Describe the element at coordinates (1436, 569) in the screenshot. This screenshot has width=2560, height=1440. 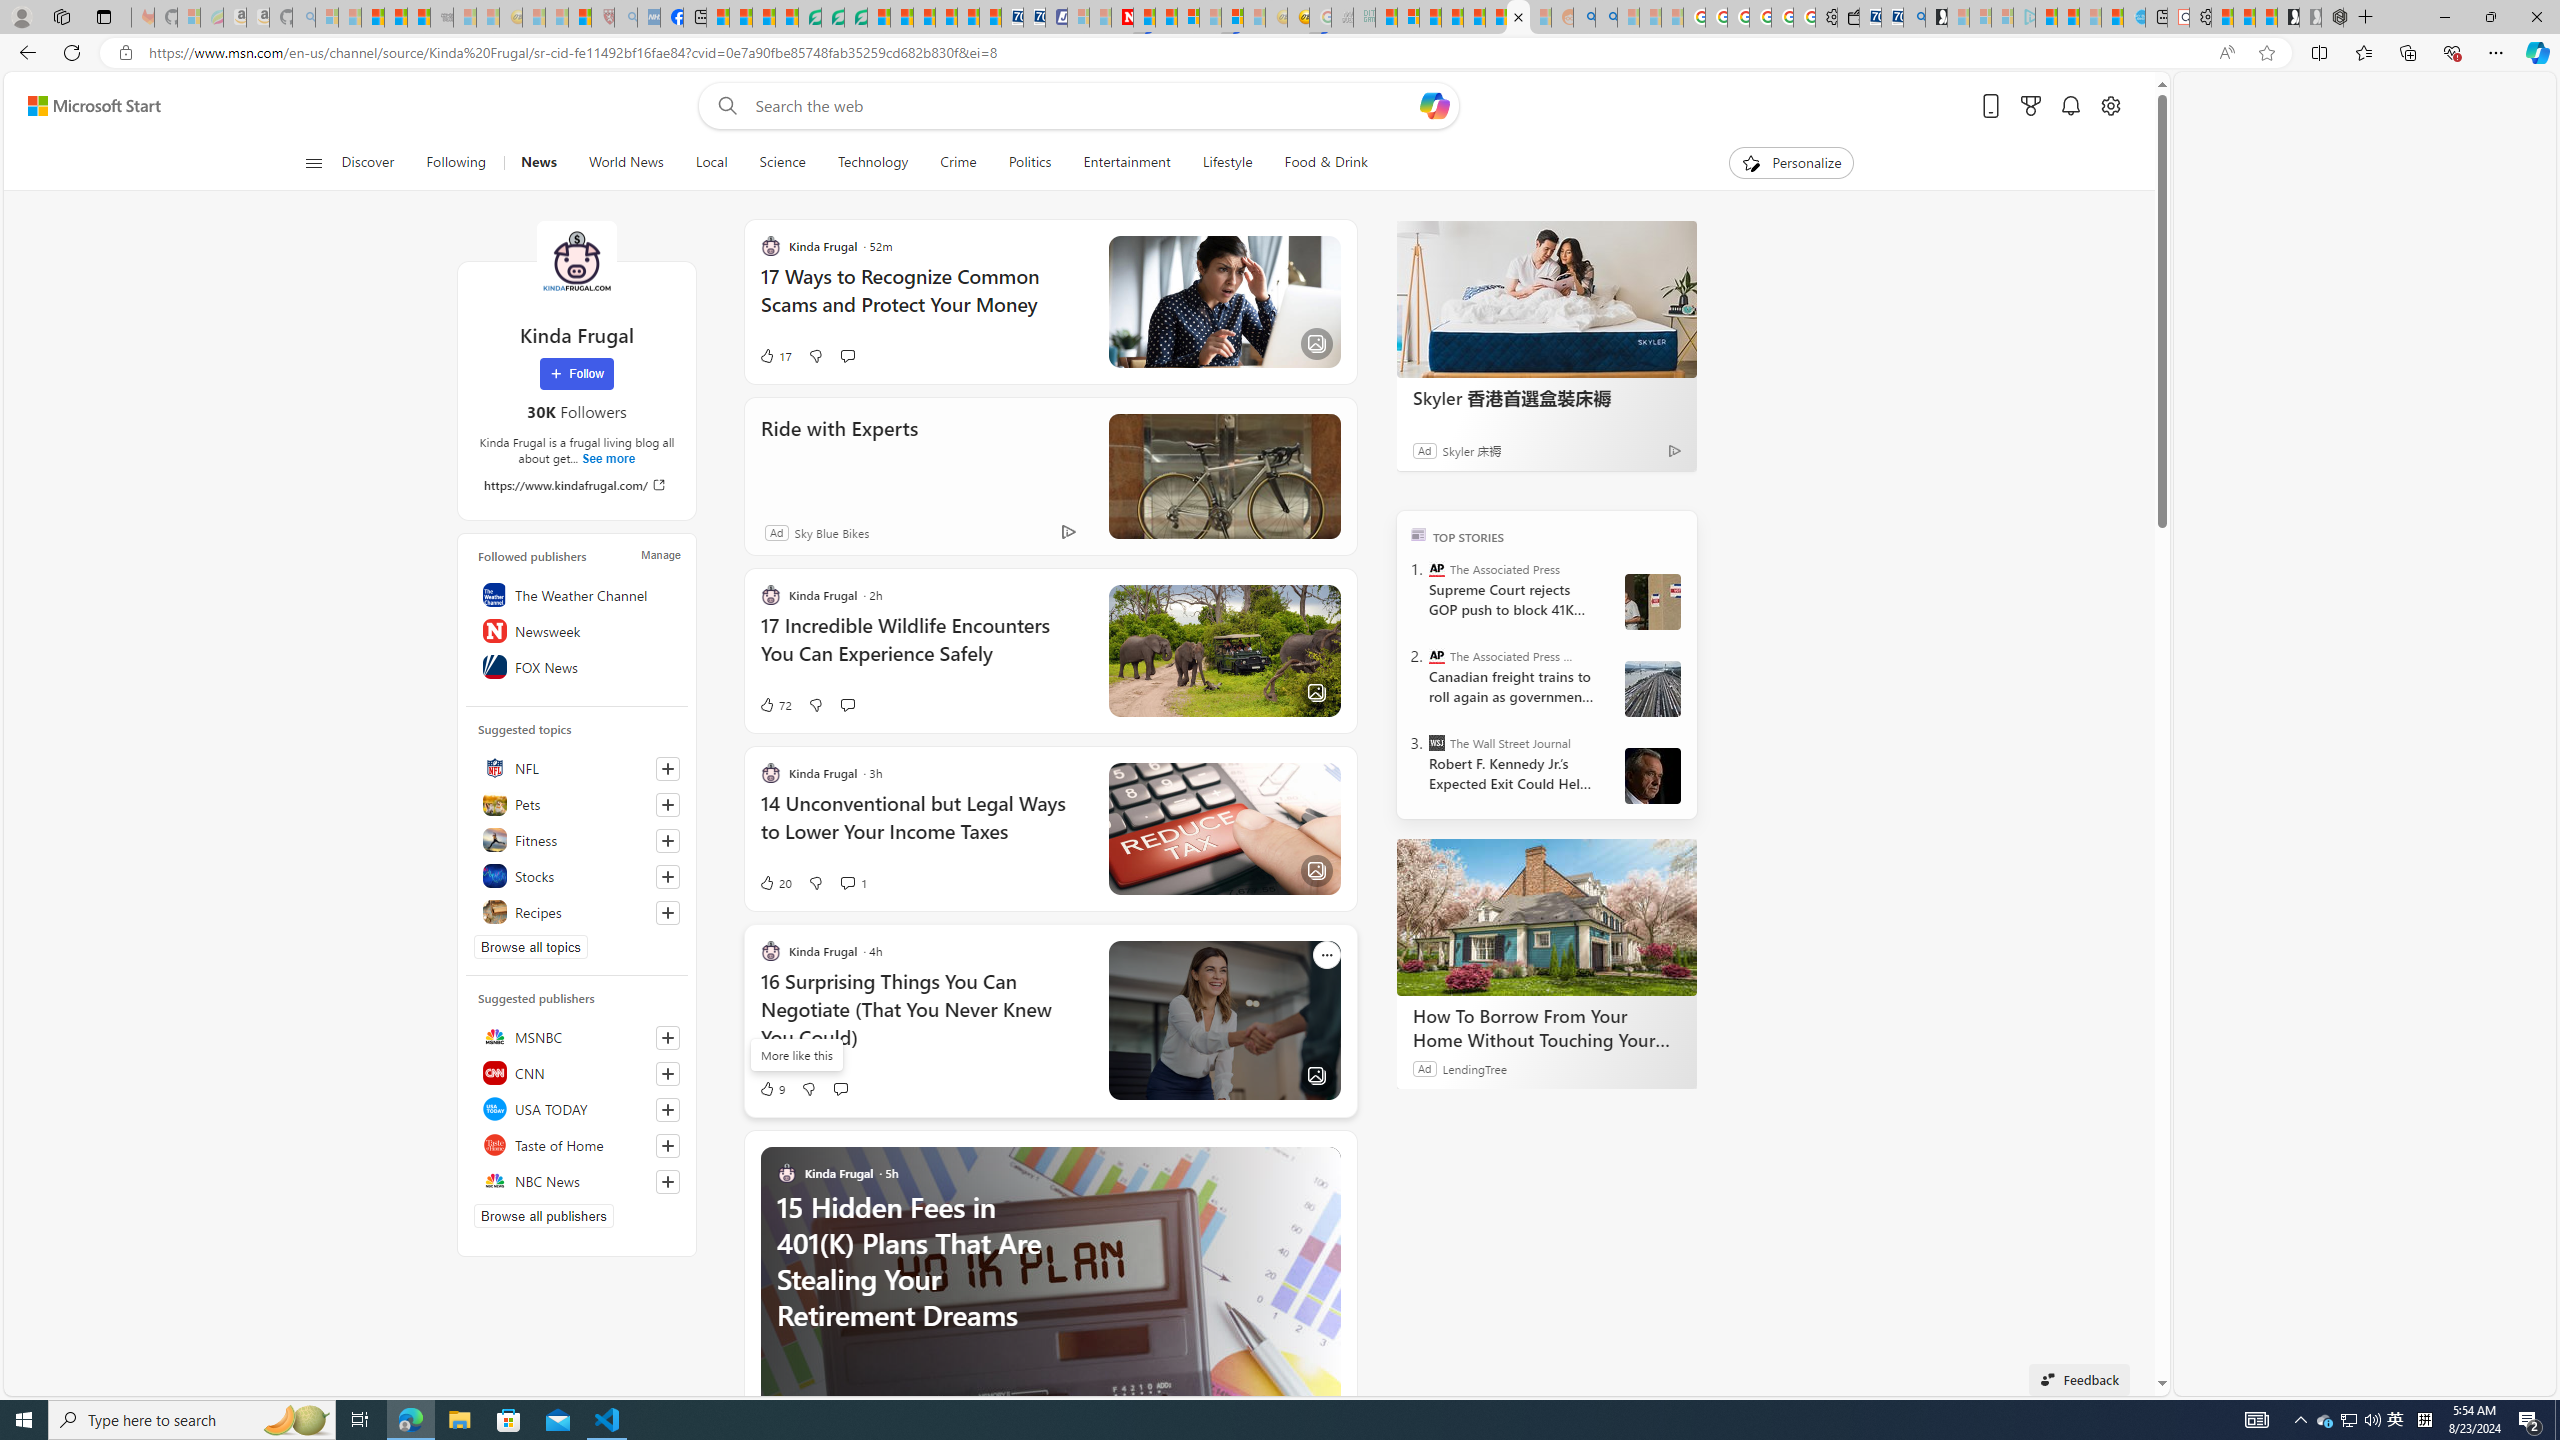
I see `The Associated Press` at that location.